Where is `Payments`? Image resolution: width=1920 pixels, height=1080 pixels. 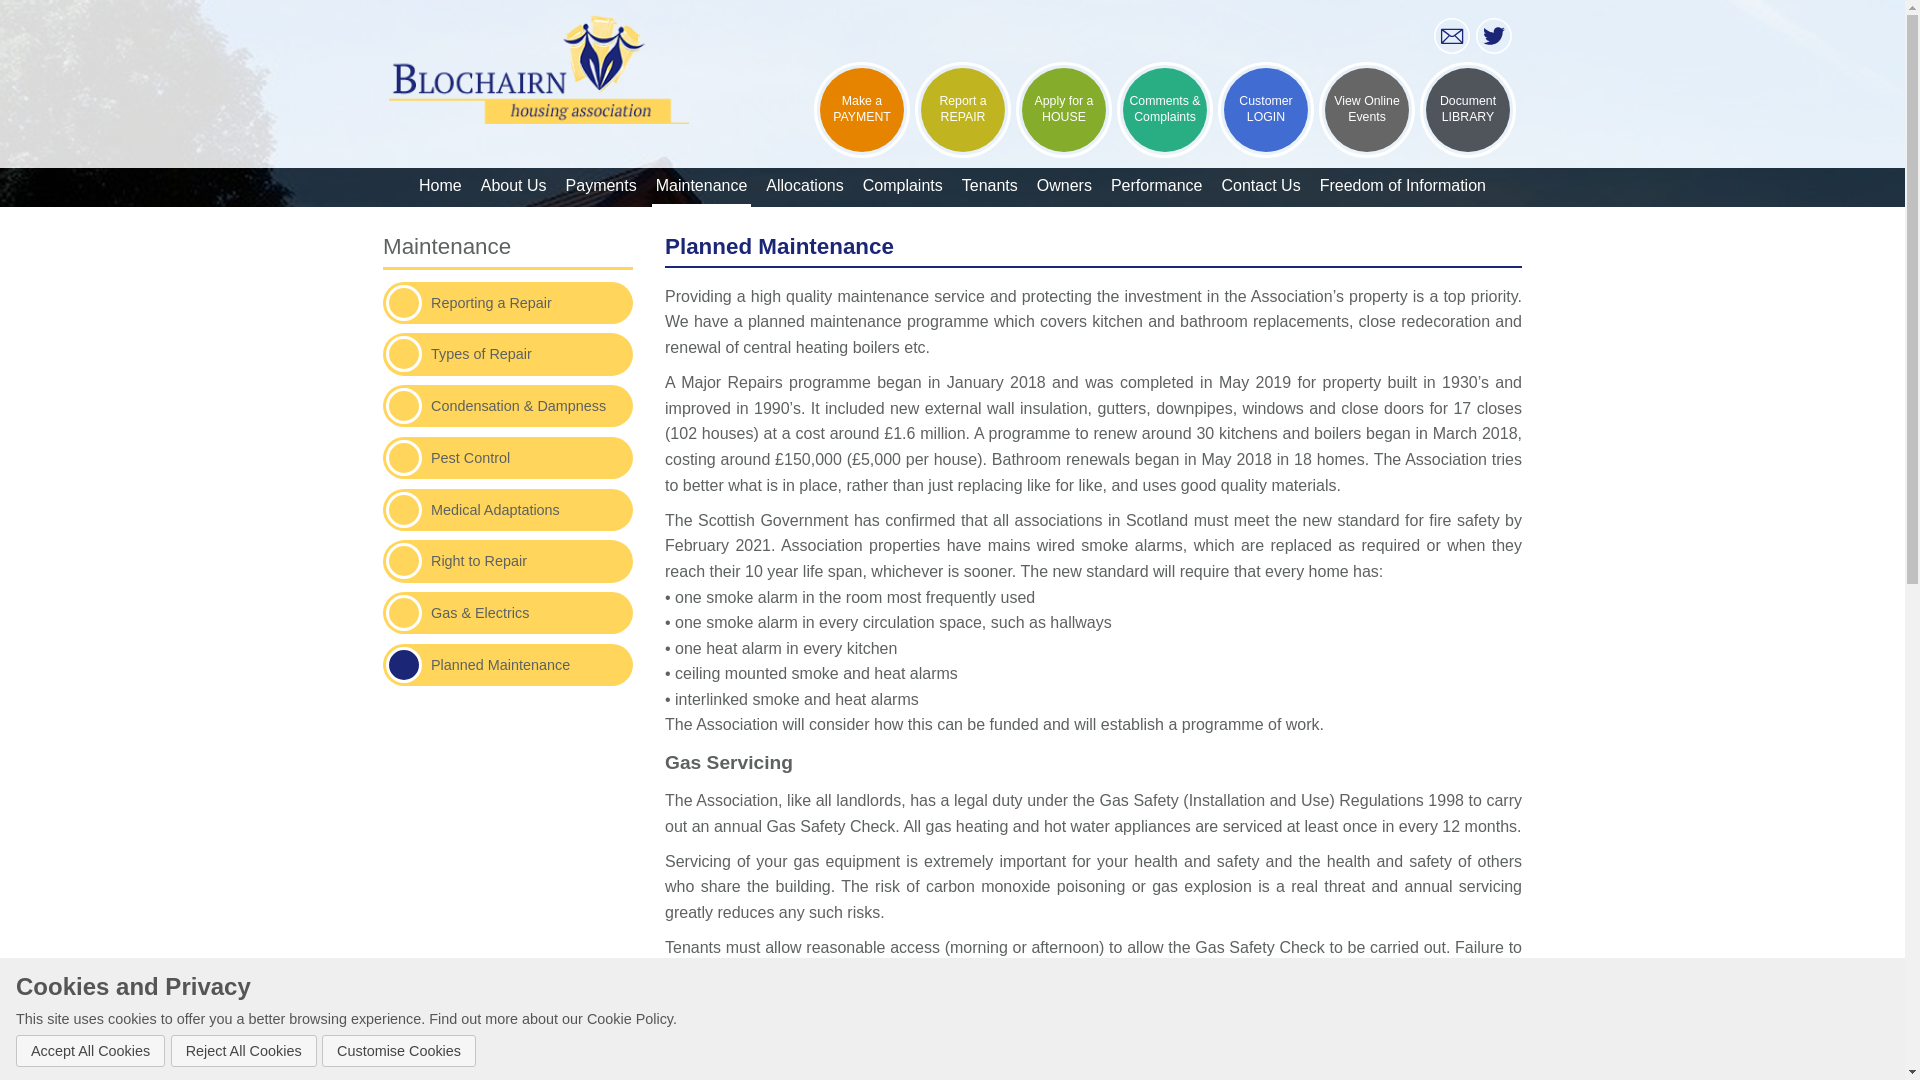 Payments is located at coordinates (602, 188).